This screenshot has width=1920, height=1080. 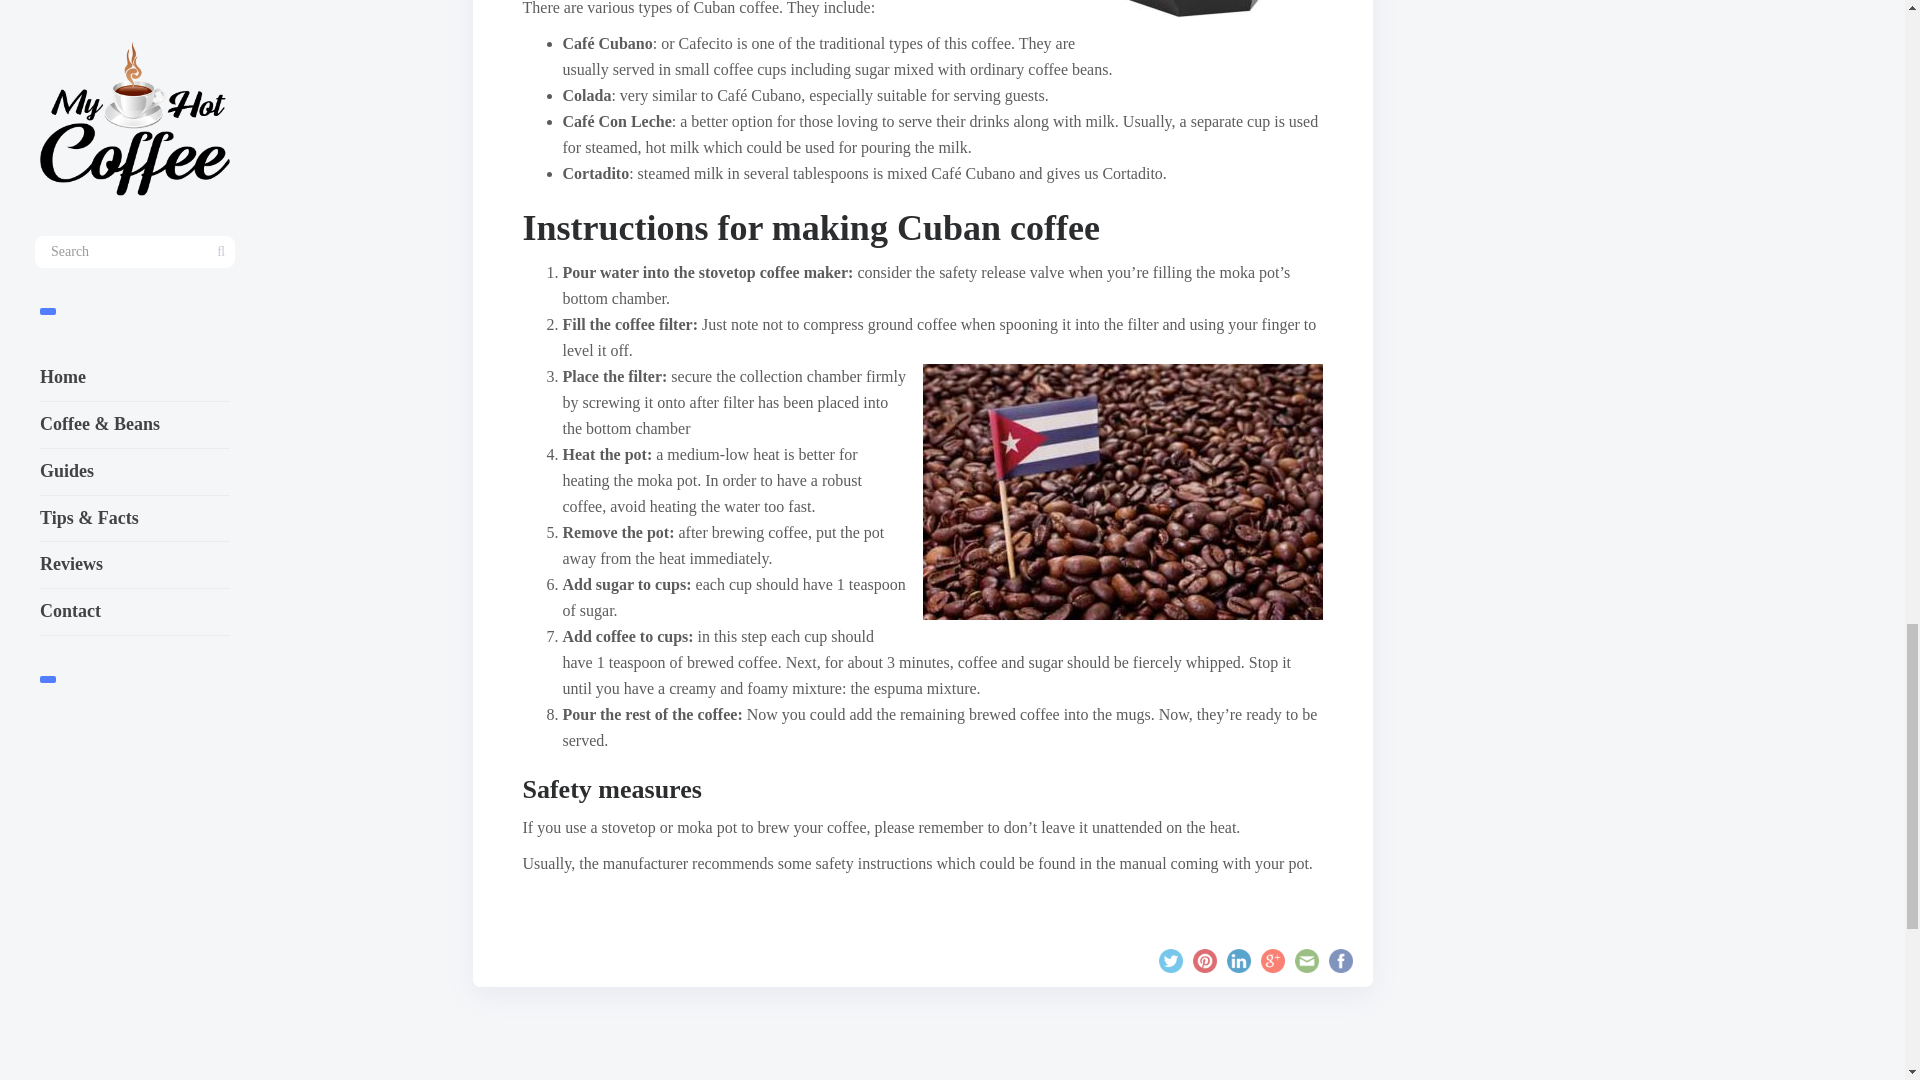 I want to click on Email, so click(x=1306, y=961).